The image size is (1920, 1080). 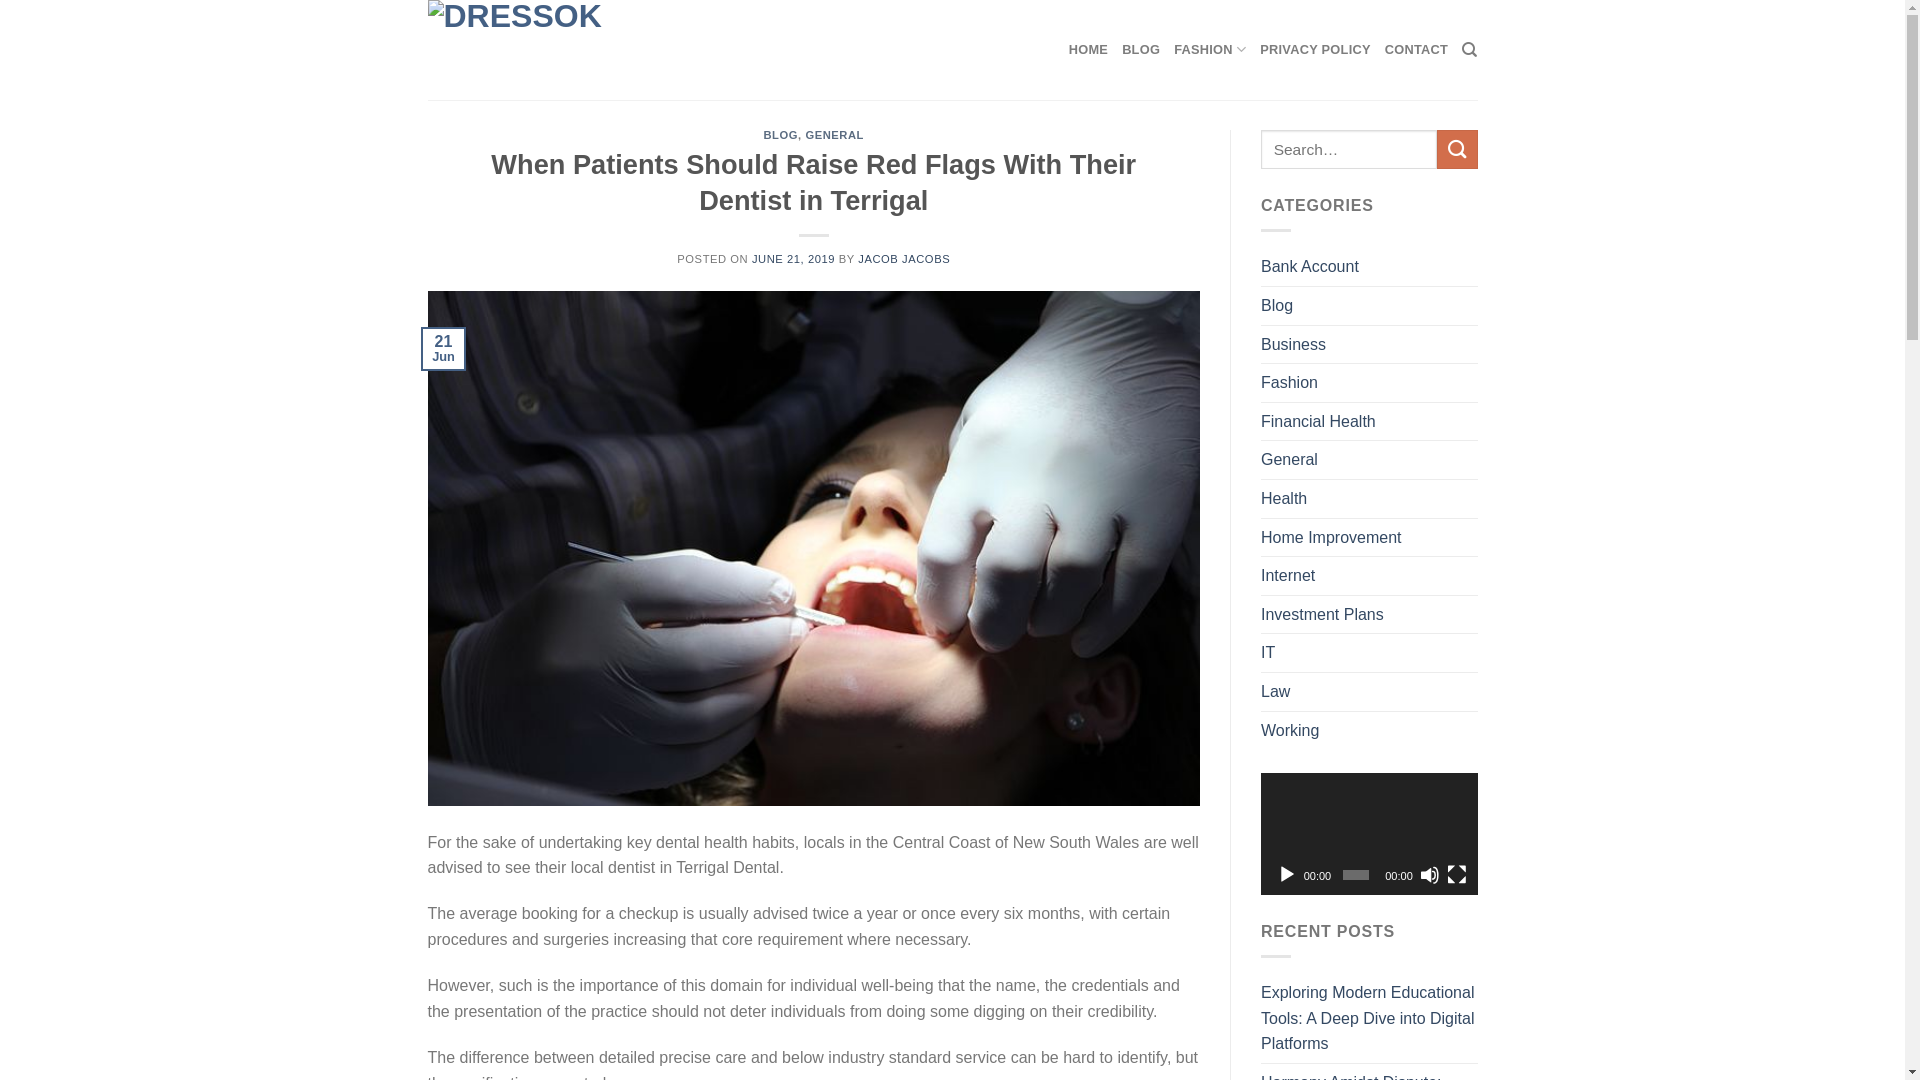 What do you see at coordinates (1318, 422) in the screenshot?
I see `Financial Health` at bounding box center [1318, 422].